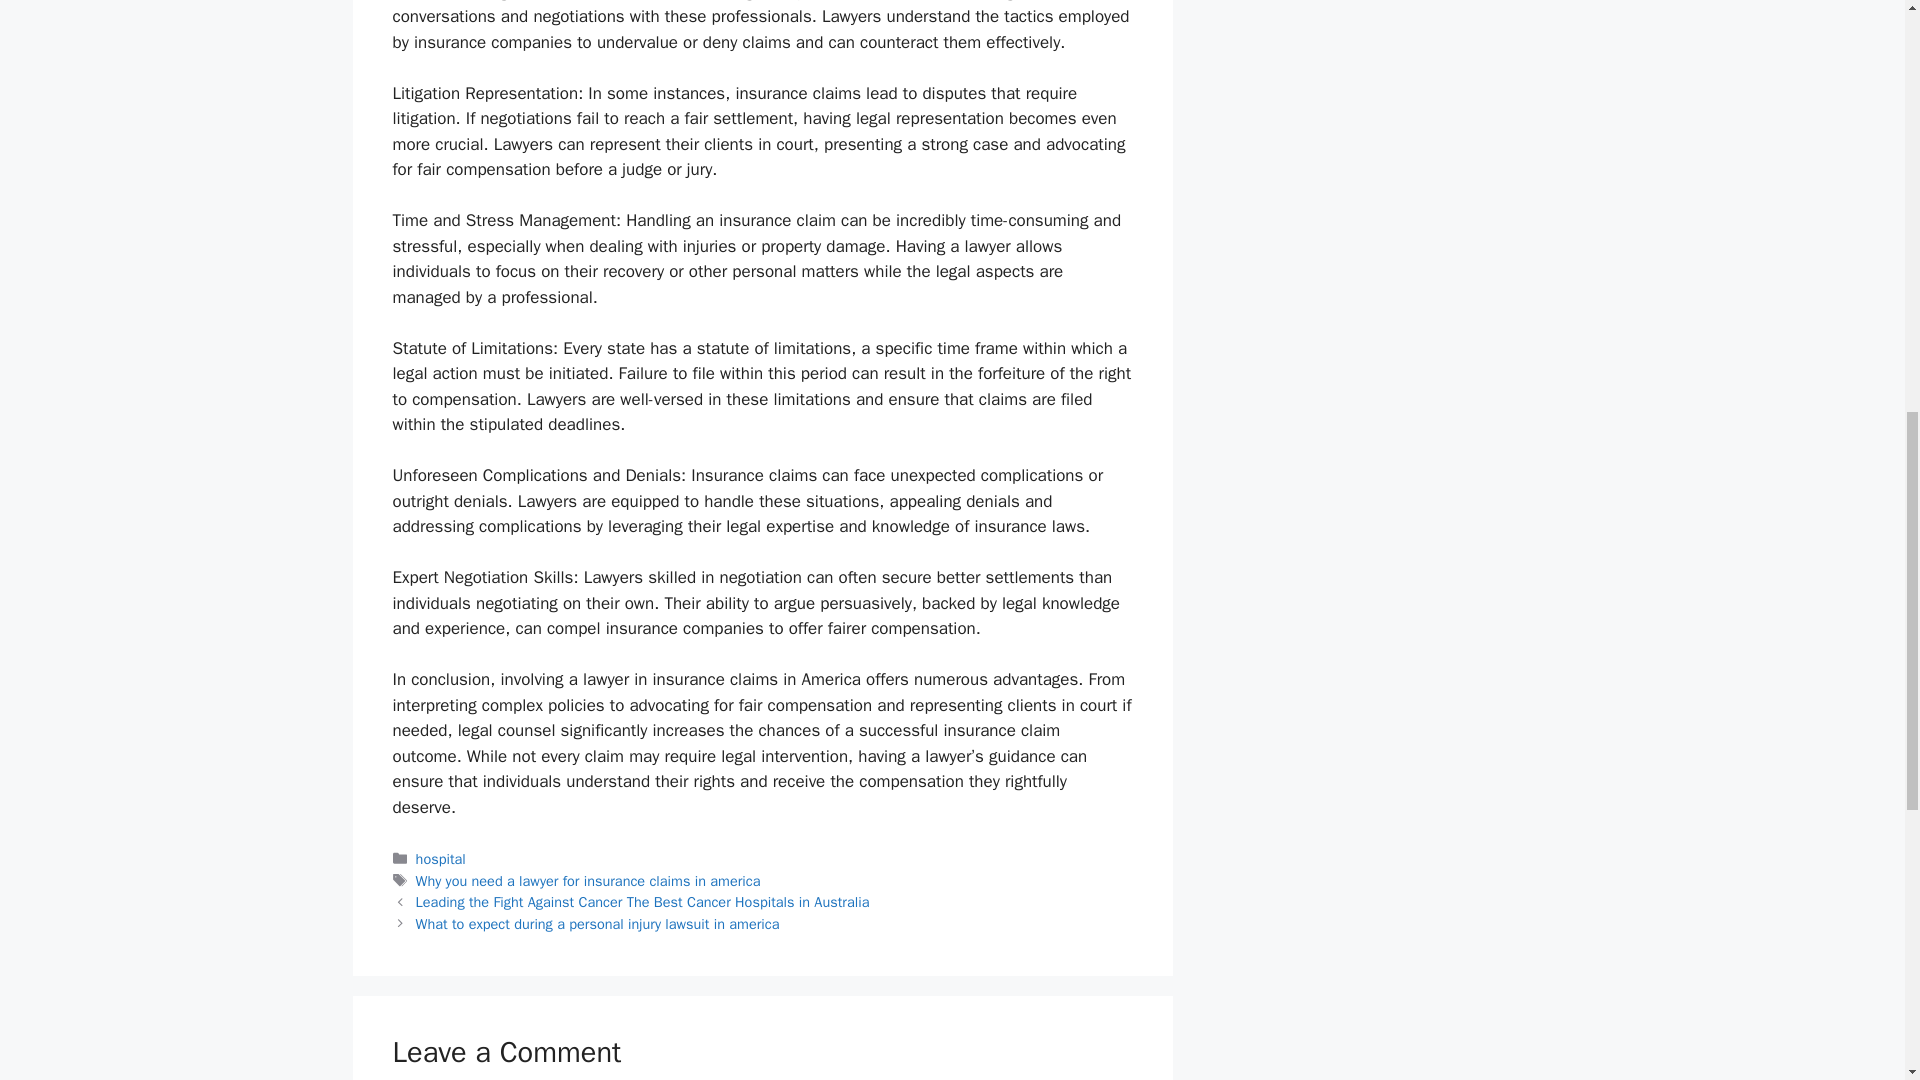 This screenshot has height=1080, width=1920. Describe the element at coordinates (598, 924) in the screenshot. I see `What to expect during a personal injury lawsuit in america` at that location.